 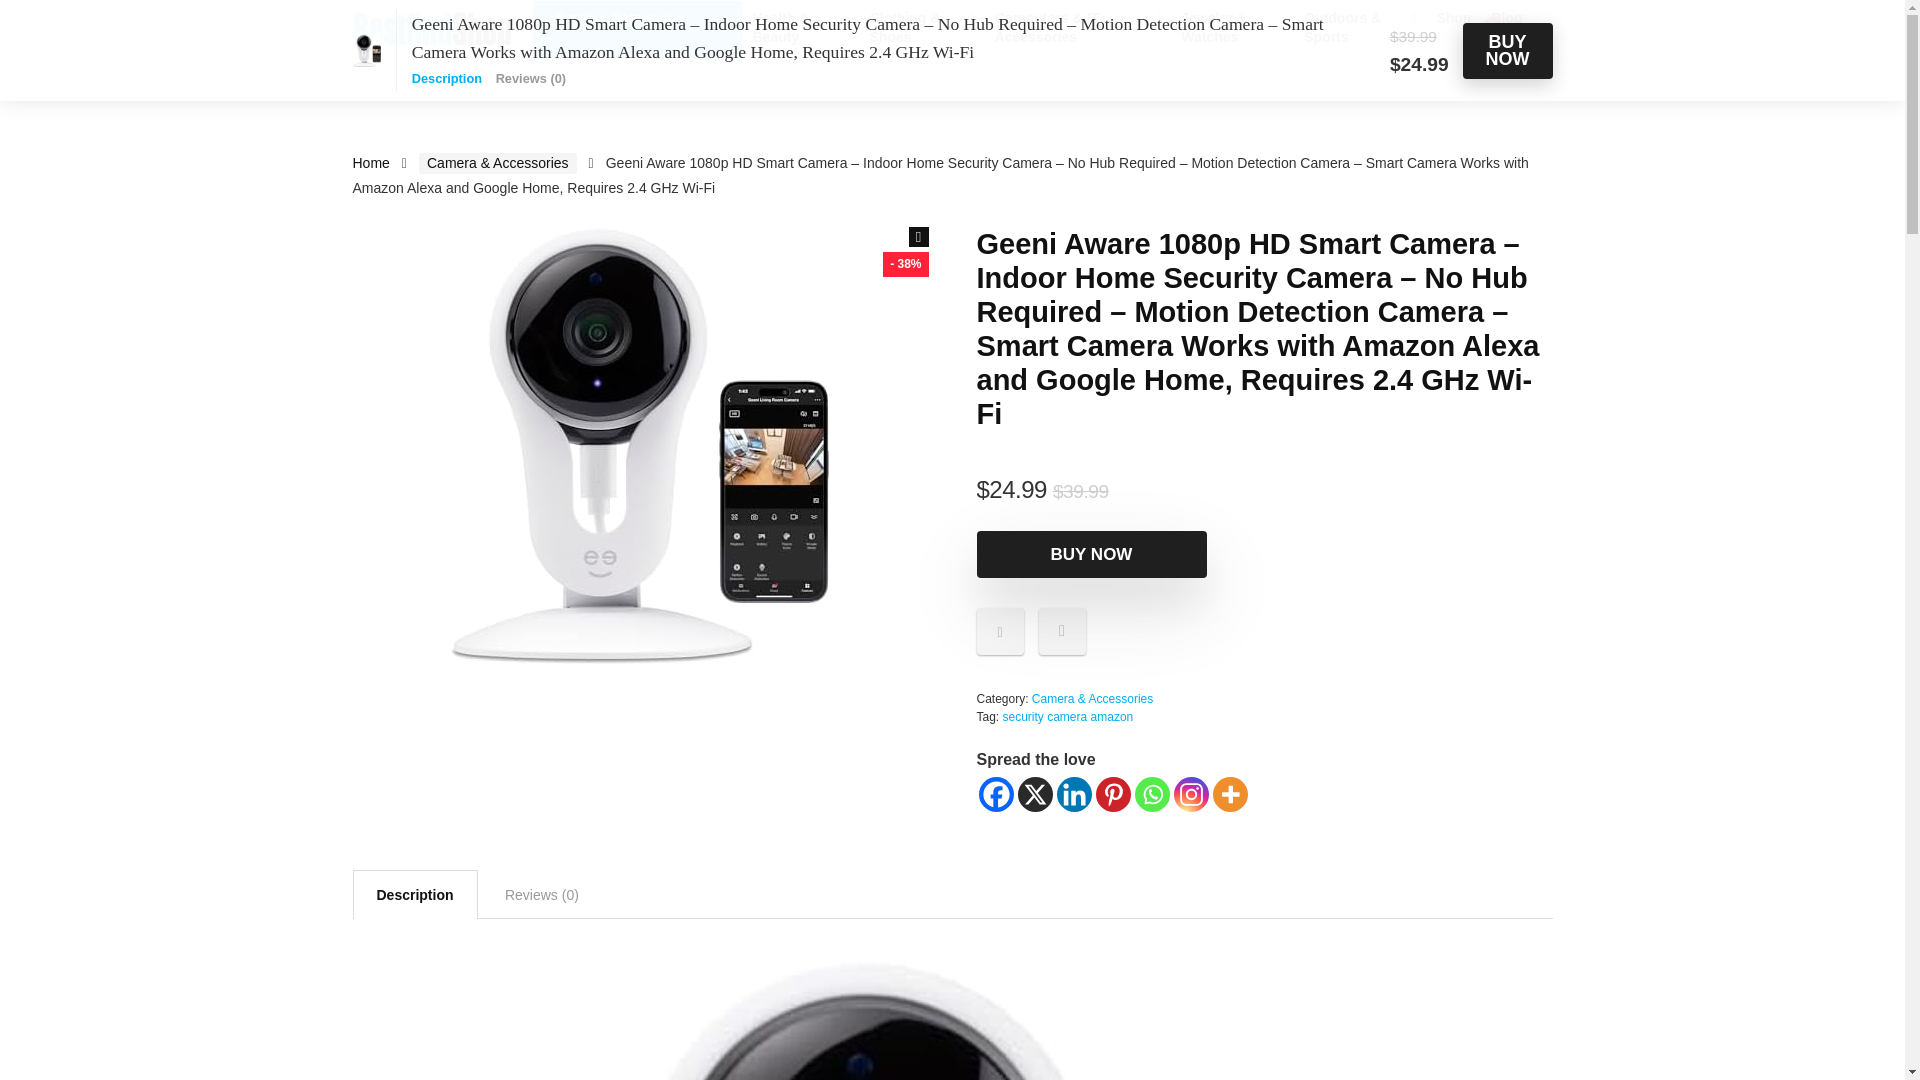 What do you see at coordinates (1073, 794) in the screenshot?
I see `Linkedin` at bounding box center [1073, 794].